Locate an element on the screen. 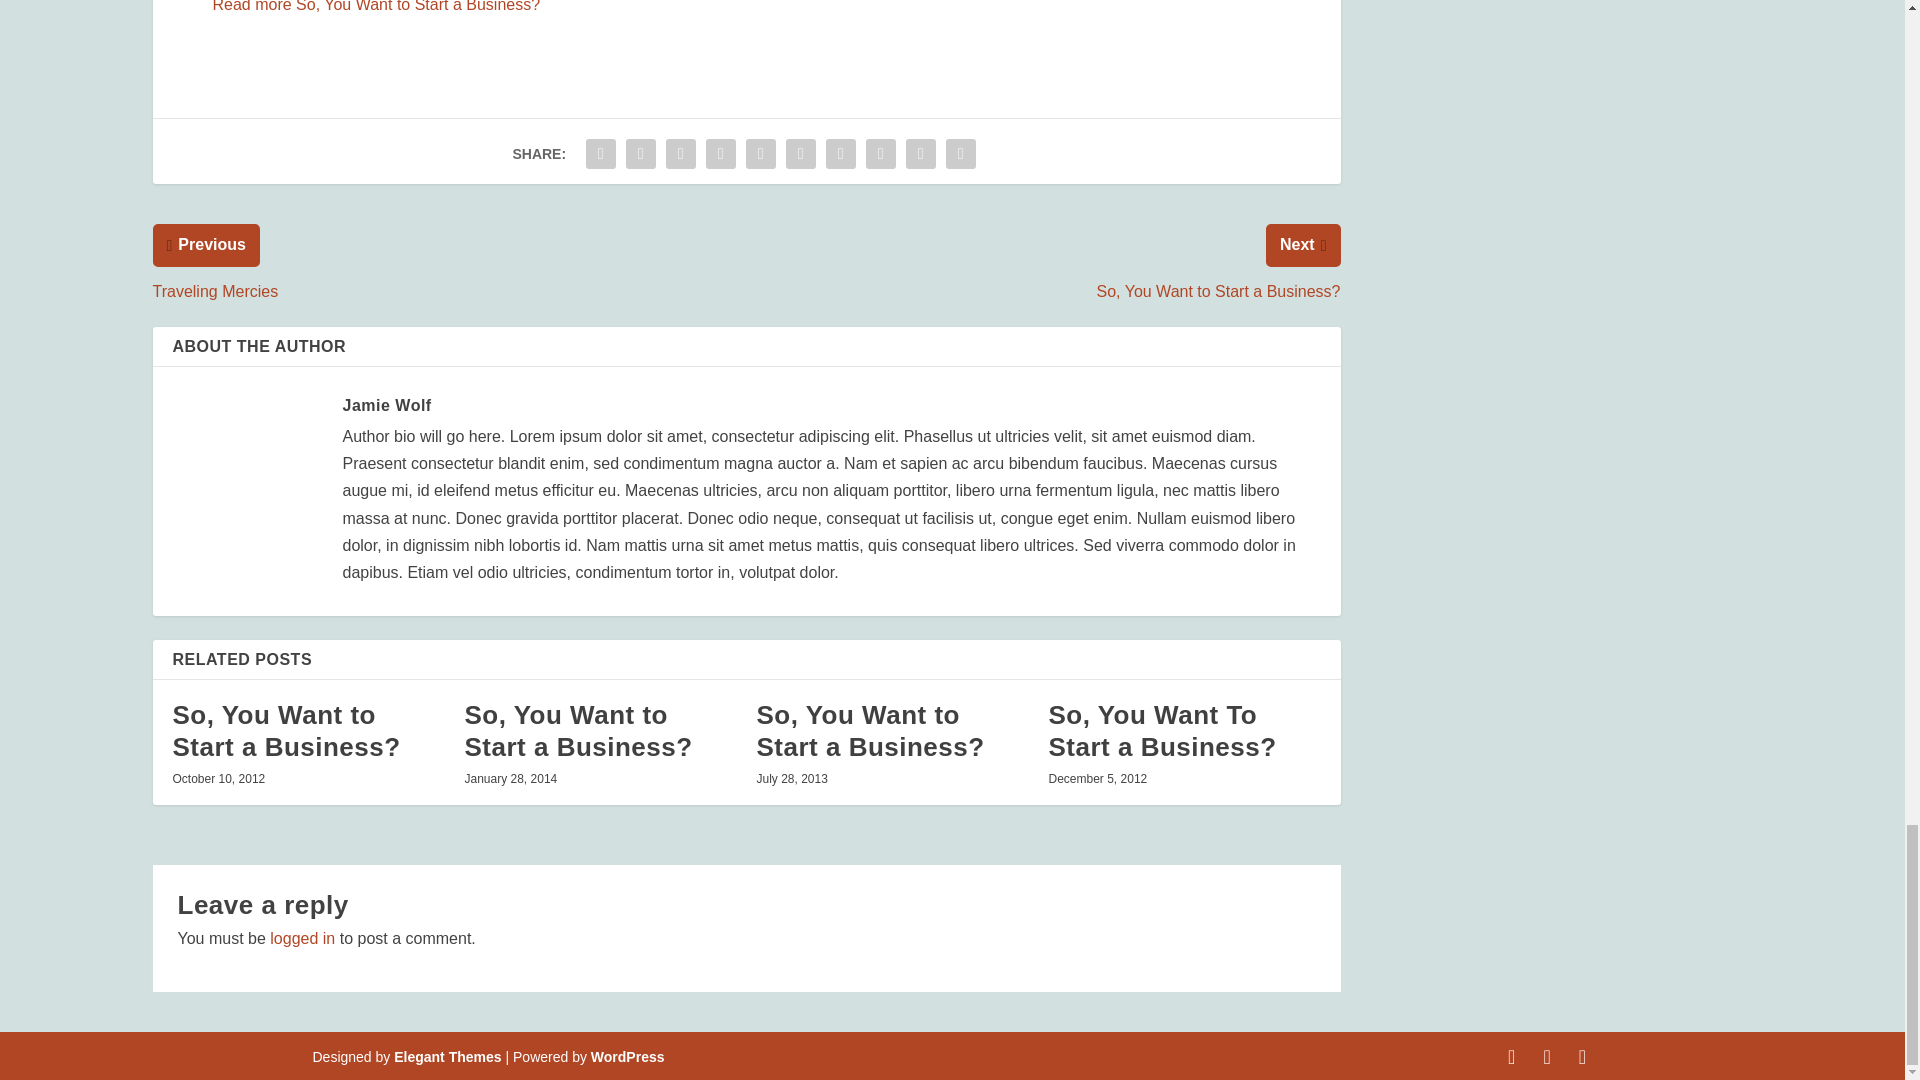 This screenshot has height=1080, width=1920. Share "So, You Want to Start A Business?" via Stumbleupon is located at coordinates (880, 153).